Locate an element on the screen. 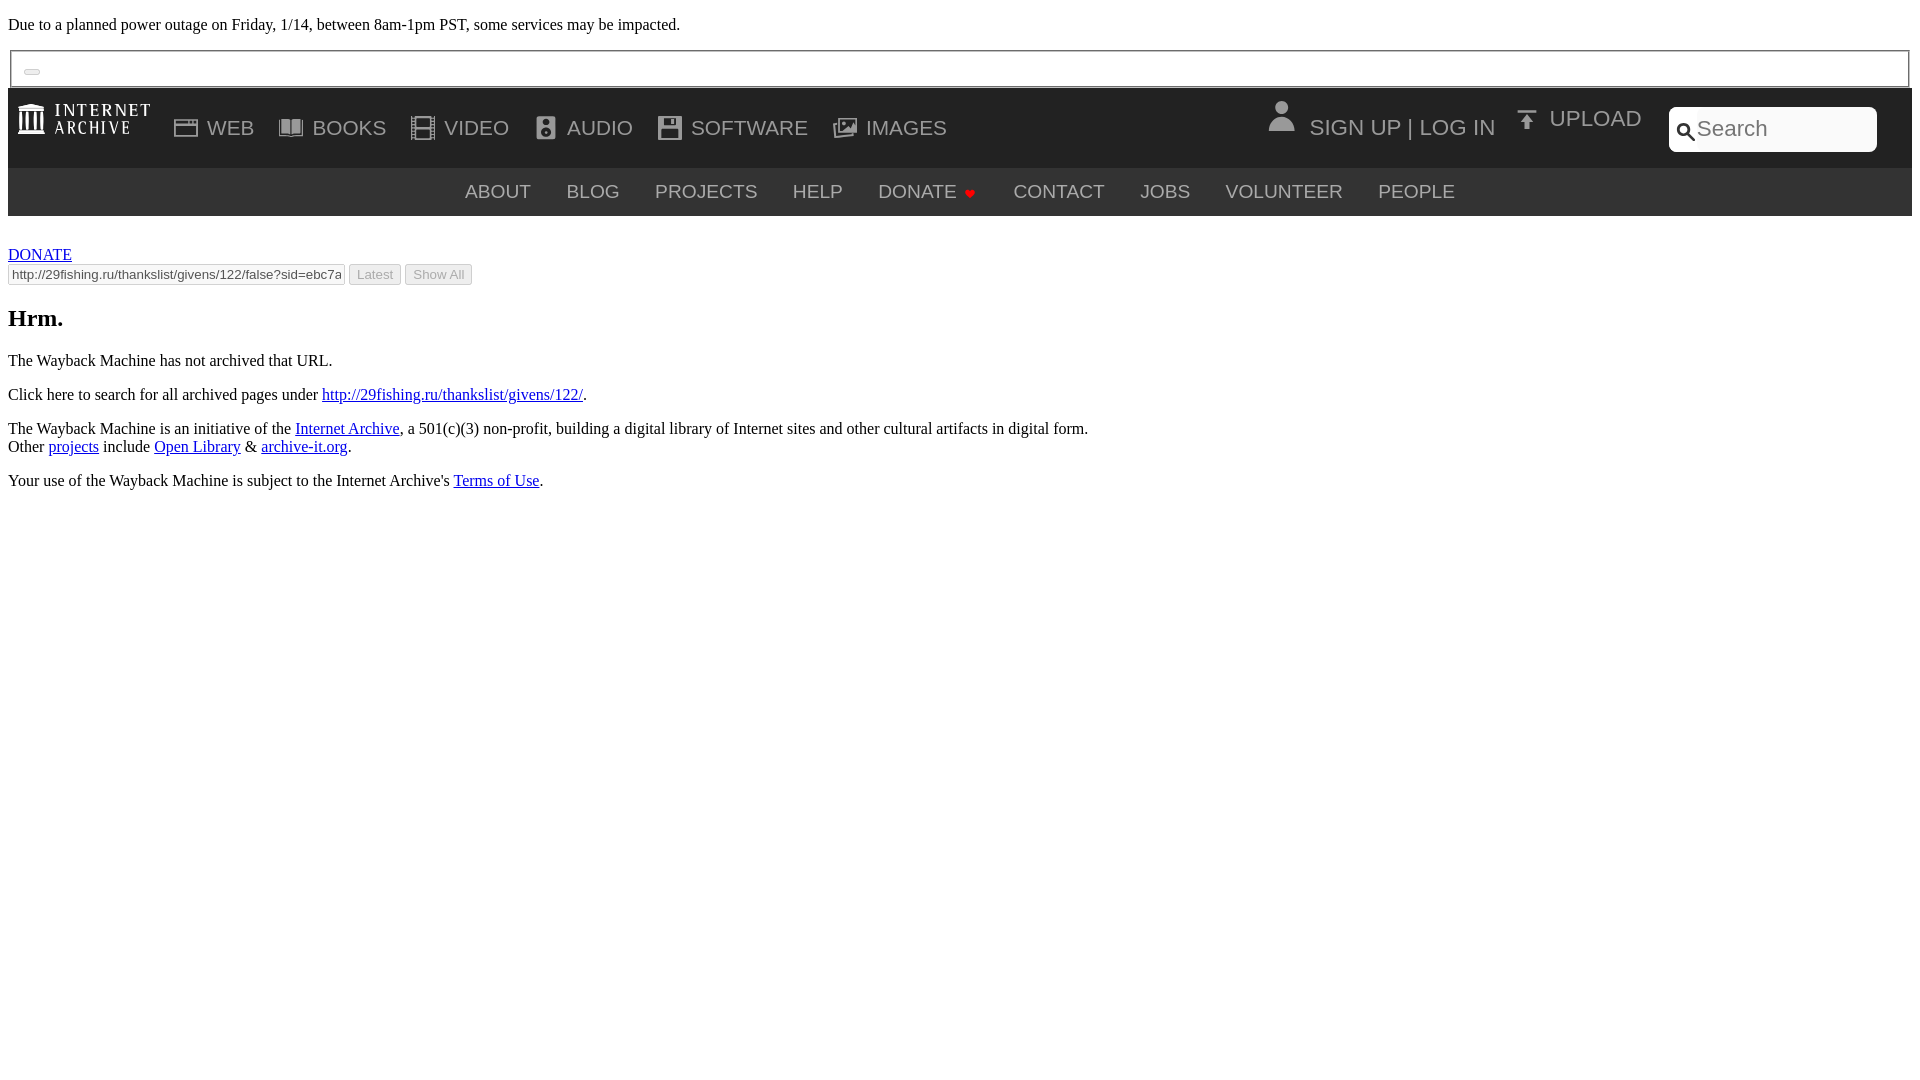  Expand texts menu is located at coordinates (336, 128).